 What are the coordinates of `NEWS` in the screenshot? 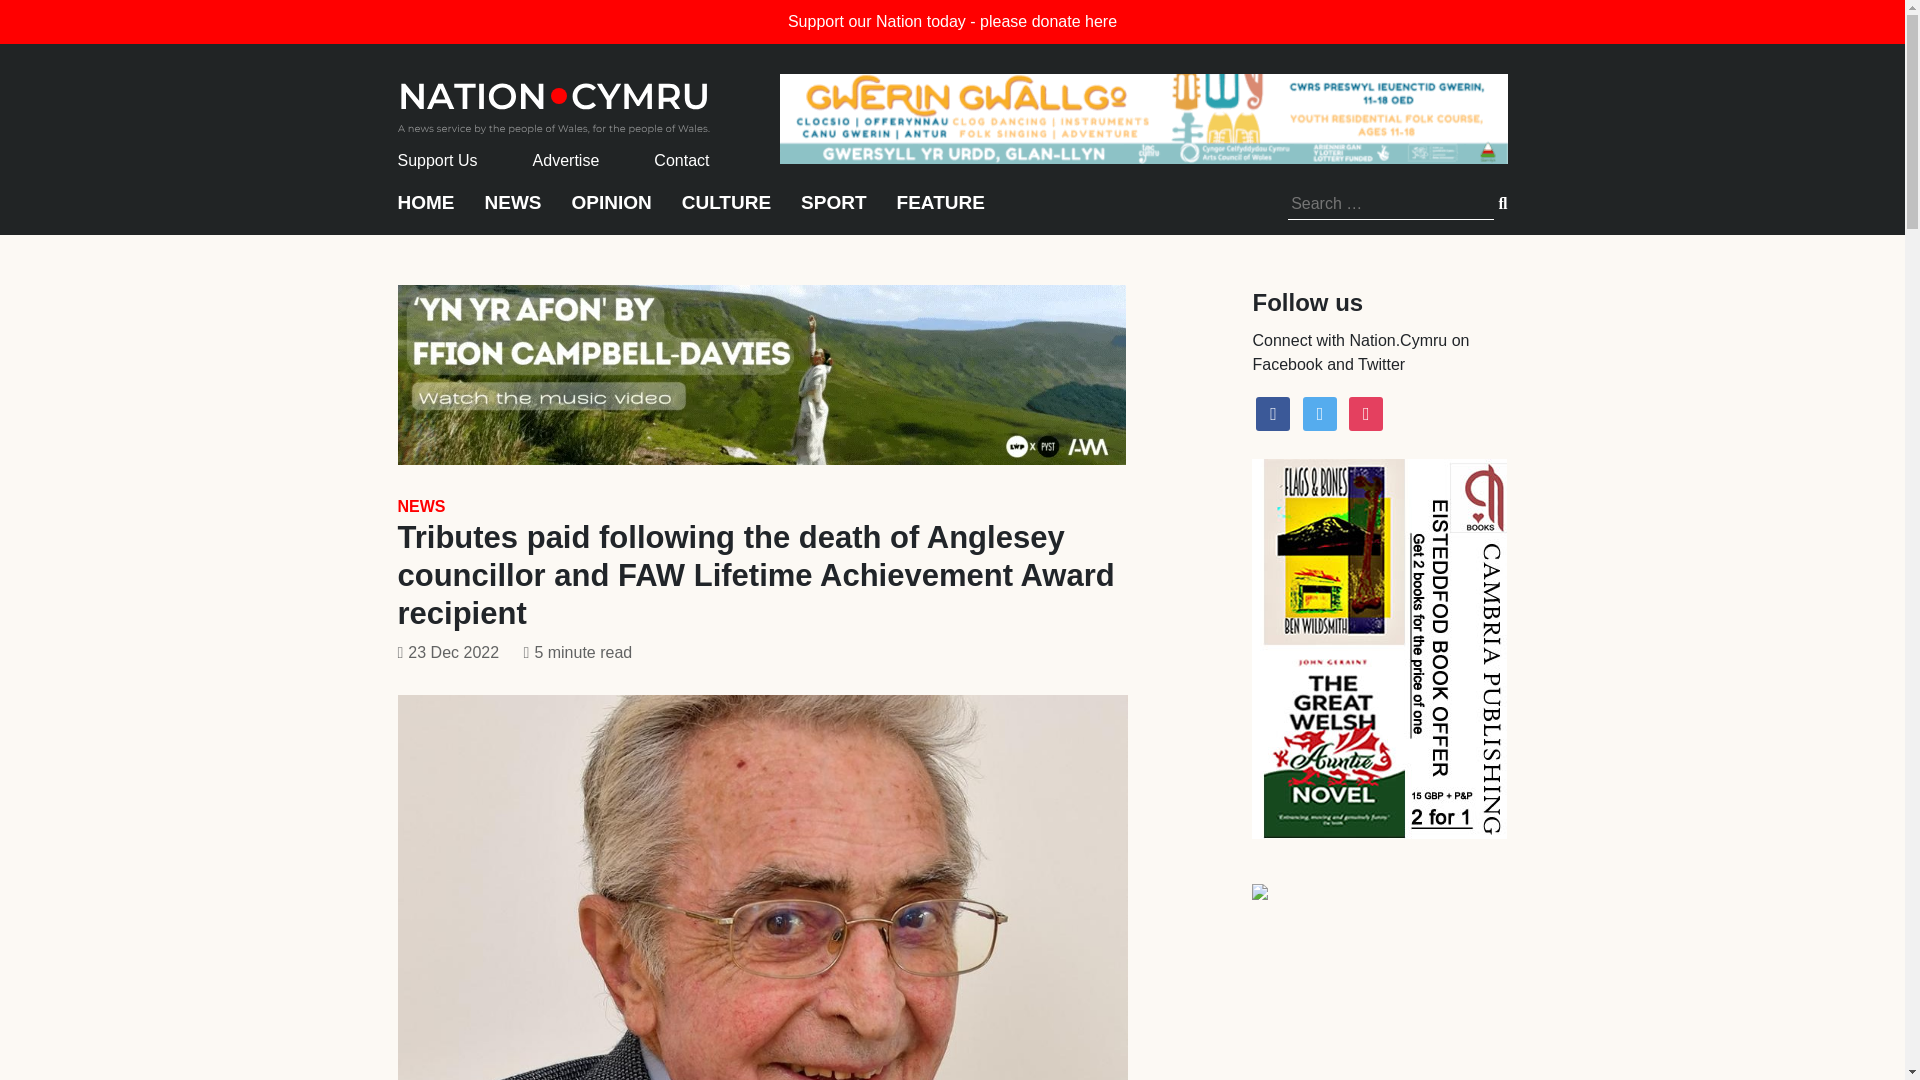 It's located at (421, 506).